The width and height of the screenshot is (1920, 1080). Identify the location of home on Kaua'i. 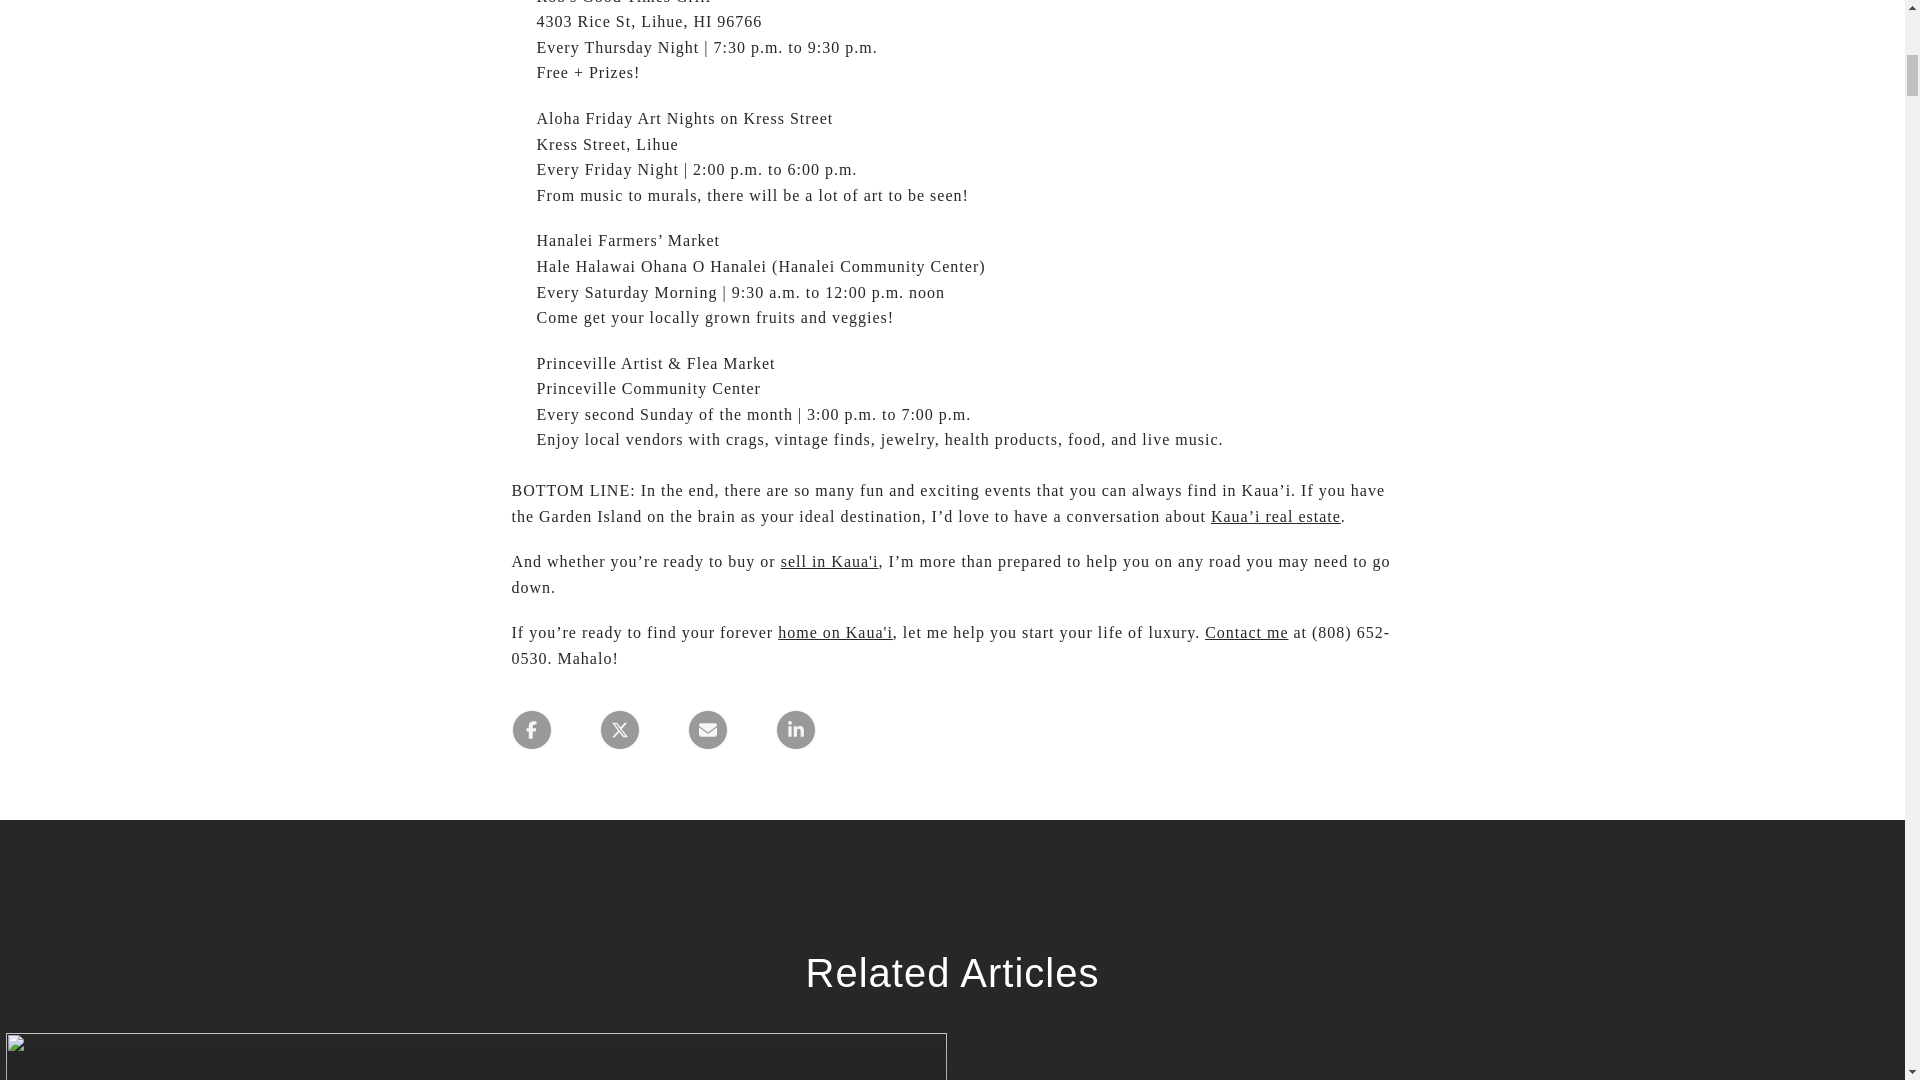
(834, 632).